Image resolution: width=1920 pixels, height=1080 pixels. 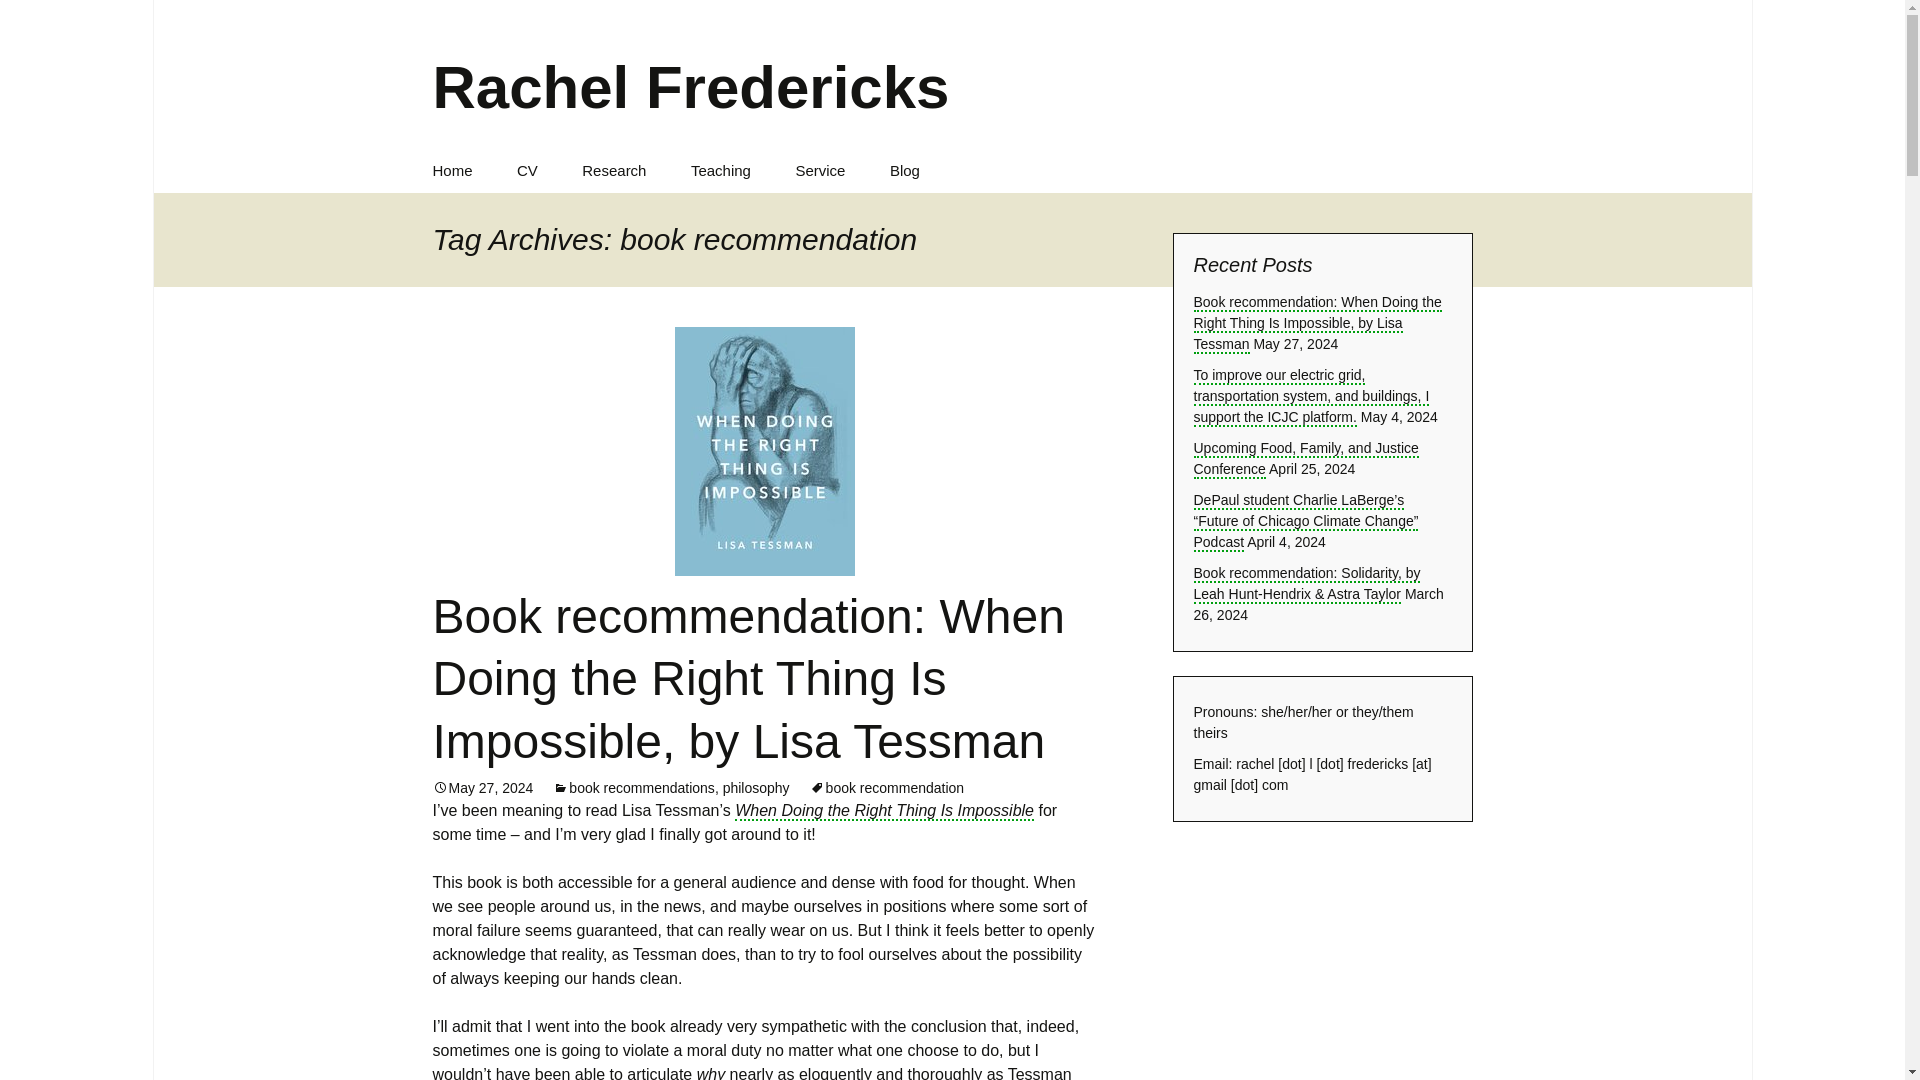 I want to click on Rachel Fredericks, so click(x=952, y=74).